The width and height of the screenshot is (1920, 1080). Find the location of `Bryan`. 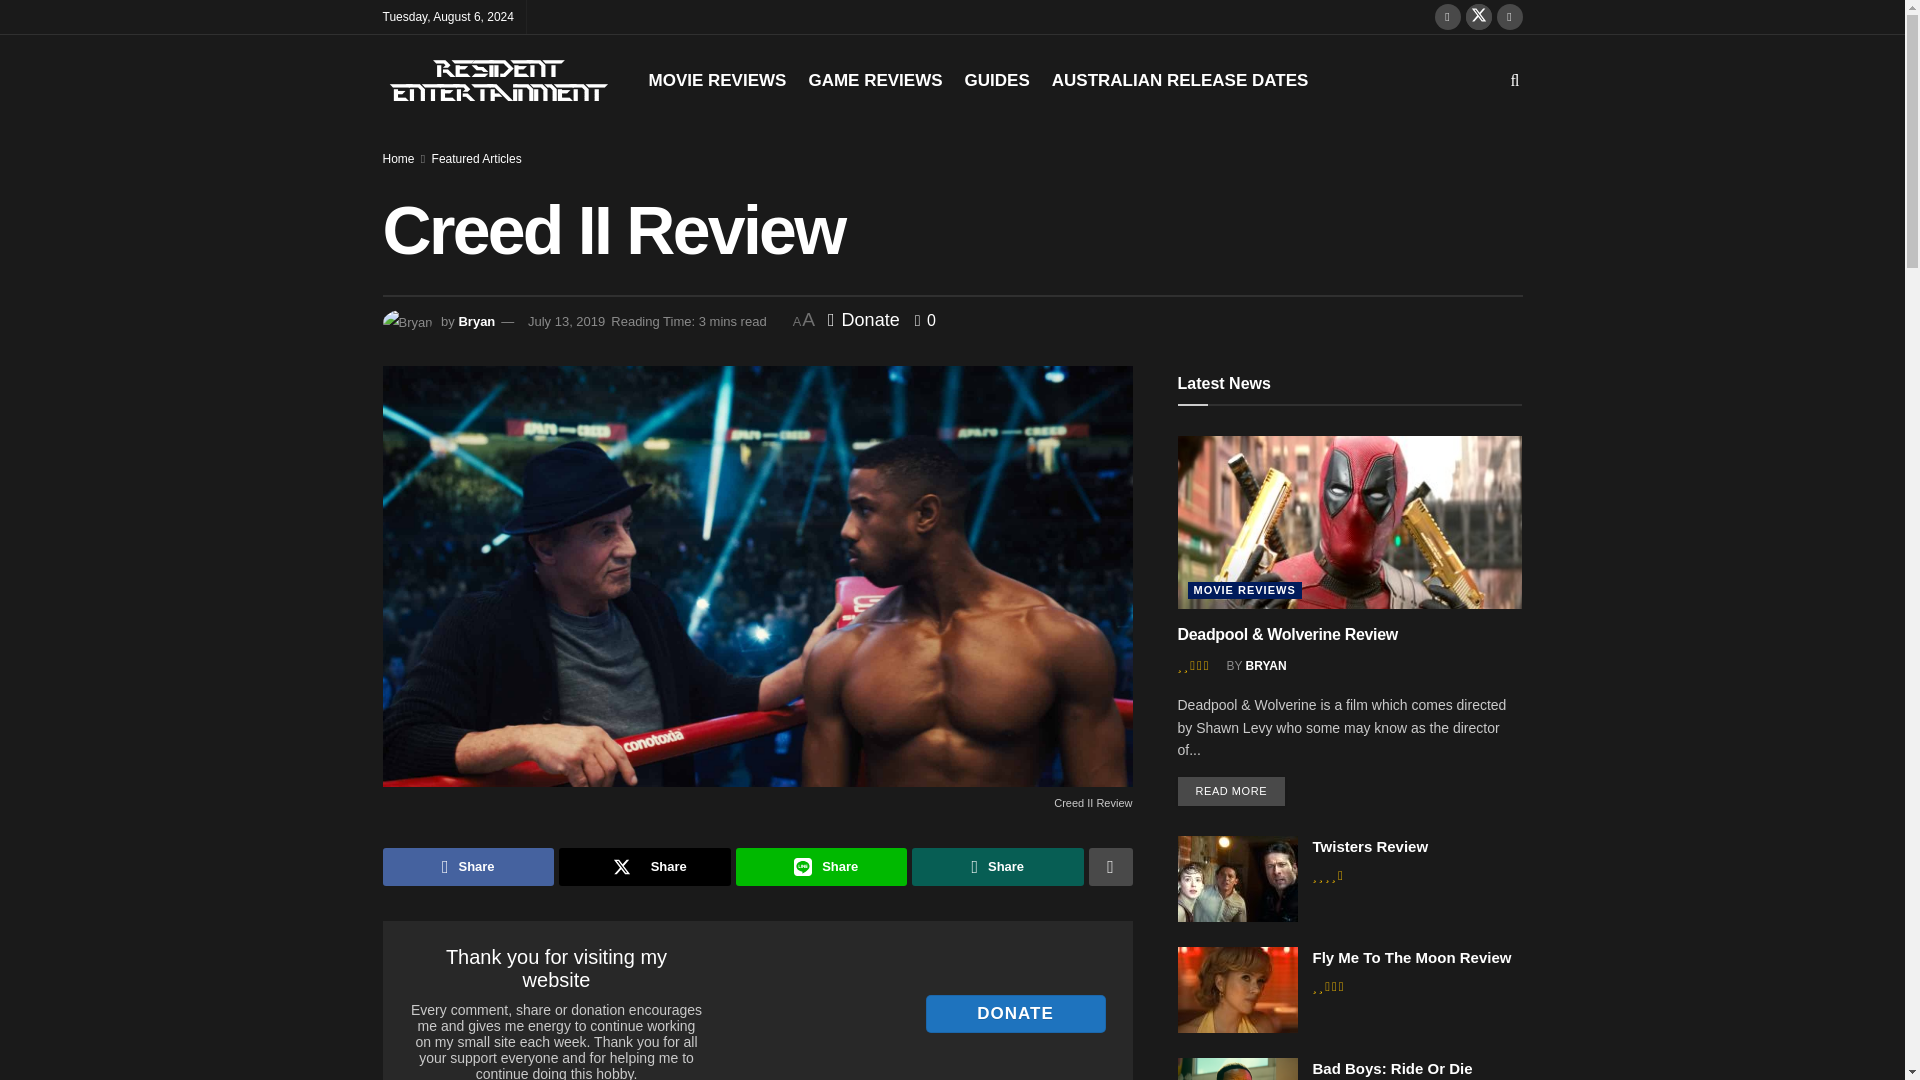

Bryan is located at coordinates (476, 322).